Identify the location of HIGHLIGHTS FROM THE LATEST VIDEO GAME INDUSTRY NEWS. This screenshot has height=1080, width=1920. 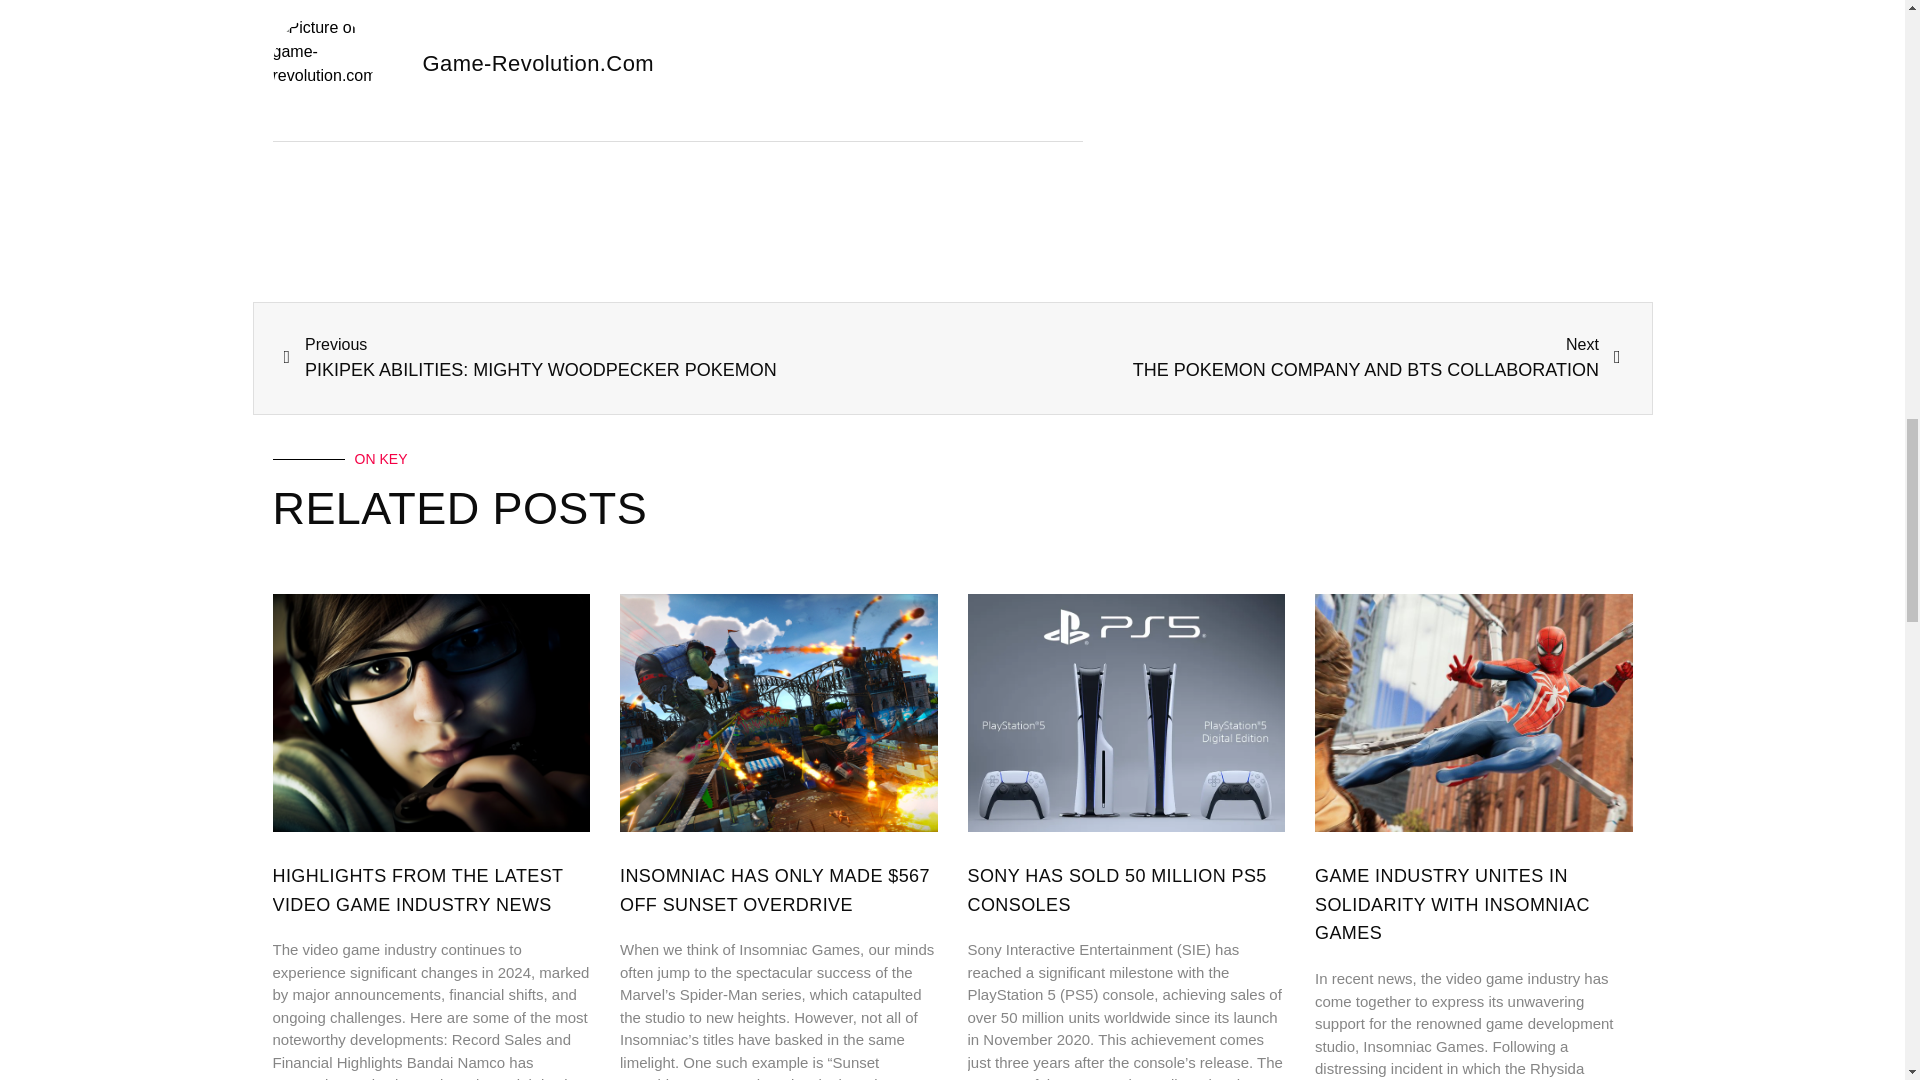
(417, 890).